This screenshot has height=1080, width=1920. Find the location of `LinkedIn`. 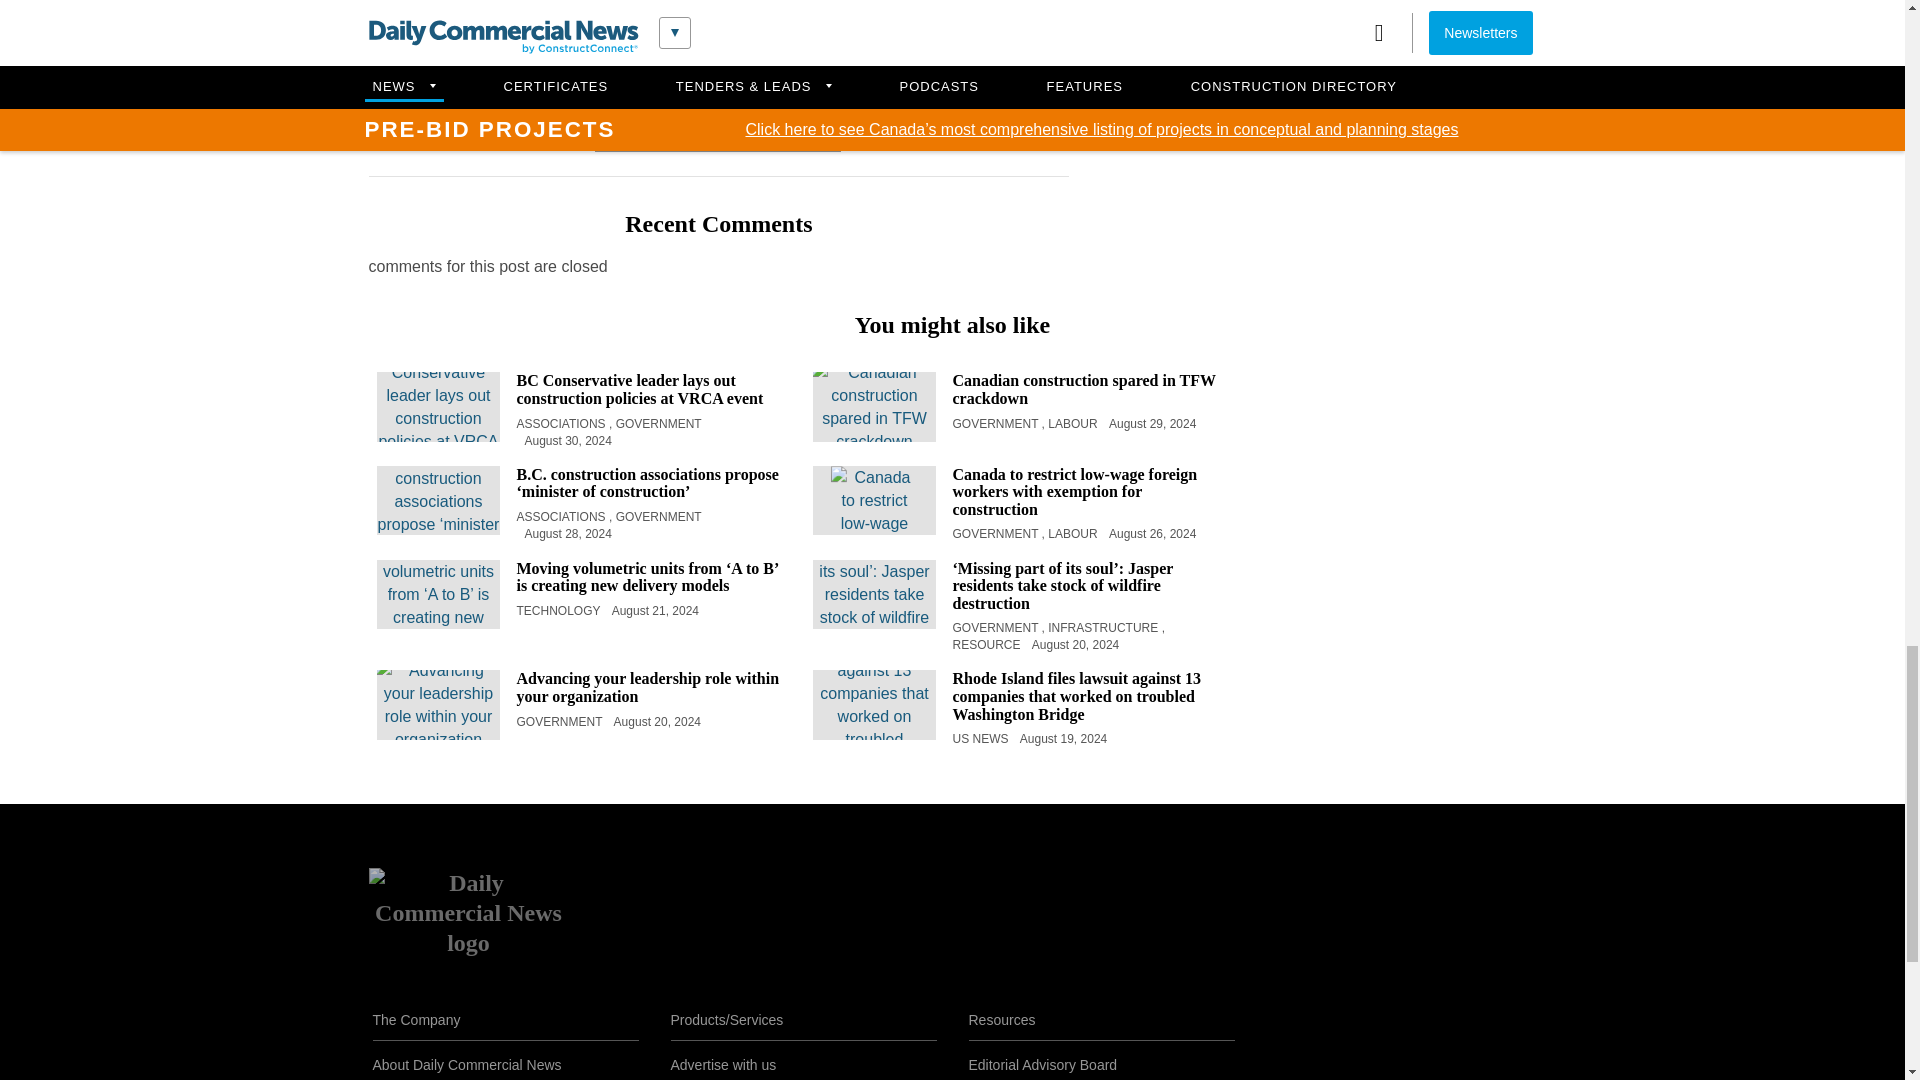

LinkedIn is located at coordinates (718, 136).